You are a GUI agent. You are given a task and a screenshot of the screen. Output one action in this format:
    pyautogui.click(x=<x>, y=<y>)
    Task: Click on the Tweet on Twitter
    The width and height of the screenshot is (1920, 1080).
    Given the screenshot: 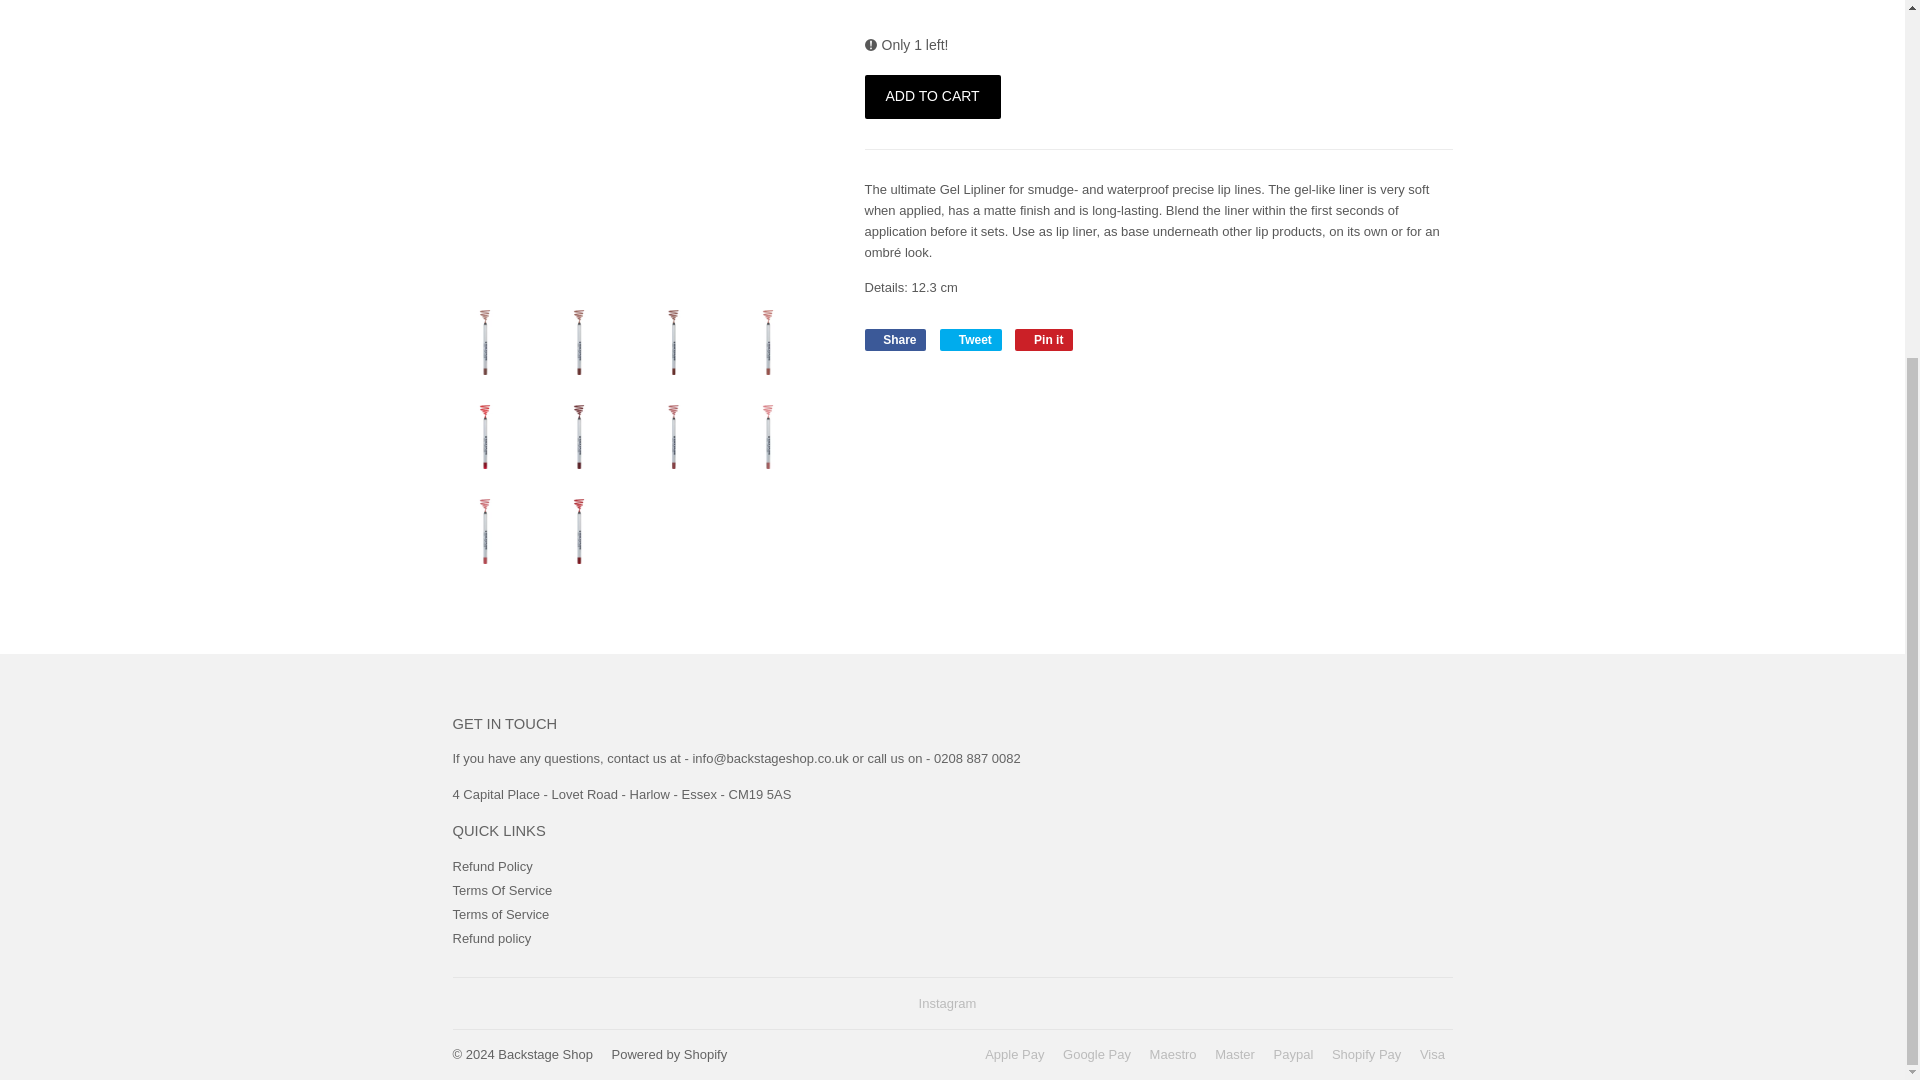 What is the action you would take?
    pyautogui.click(x=971, y=340)
    